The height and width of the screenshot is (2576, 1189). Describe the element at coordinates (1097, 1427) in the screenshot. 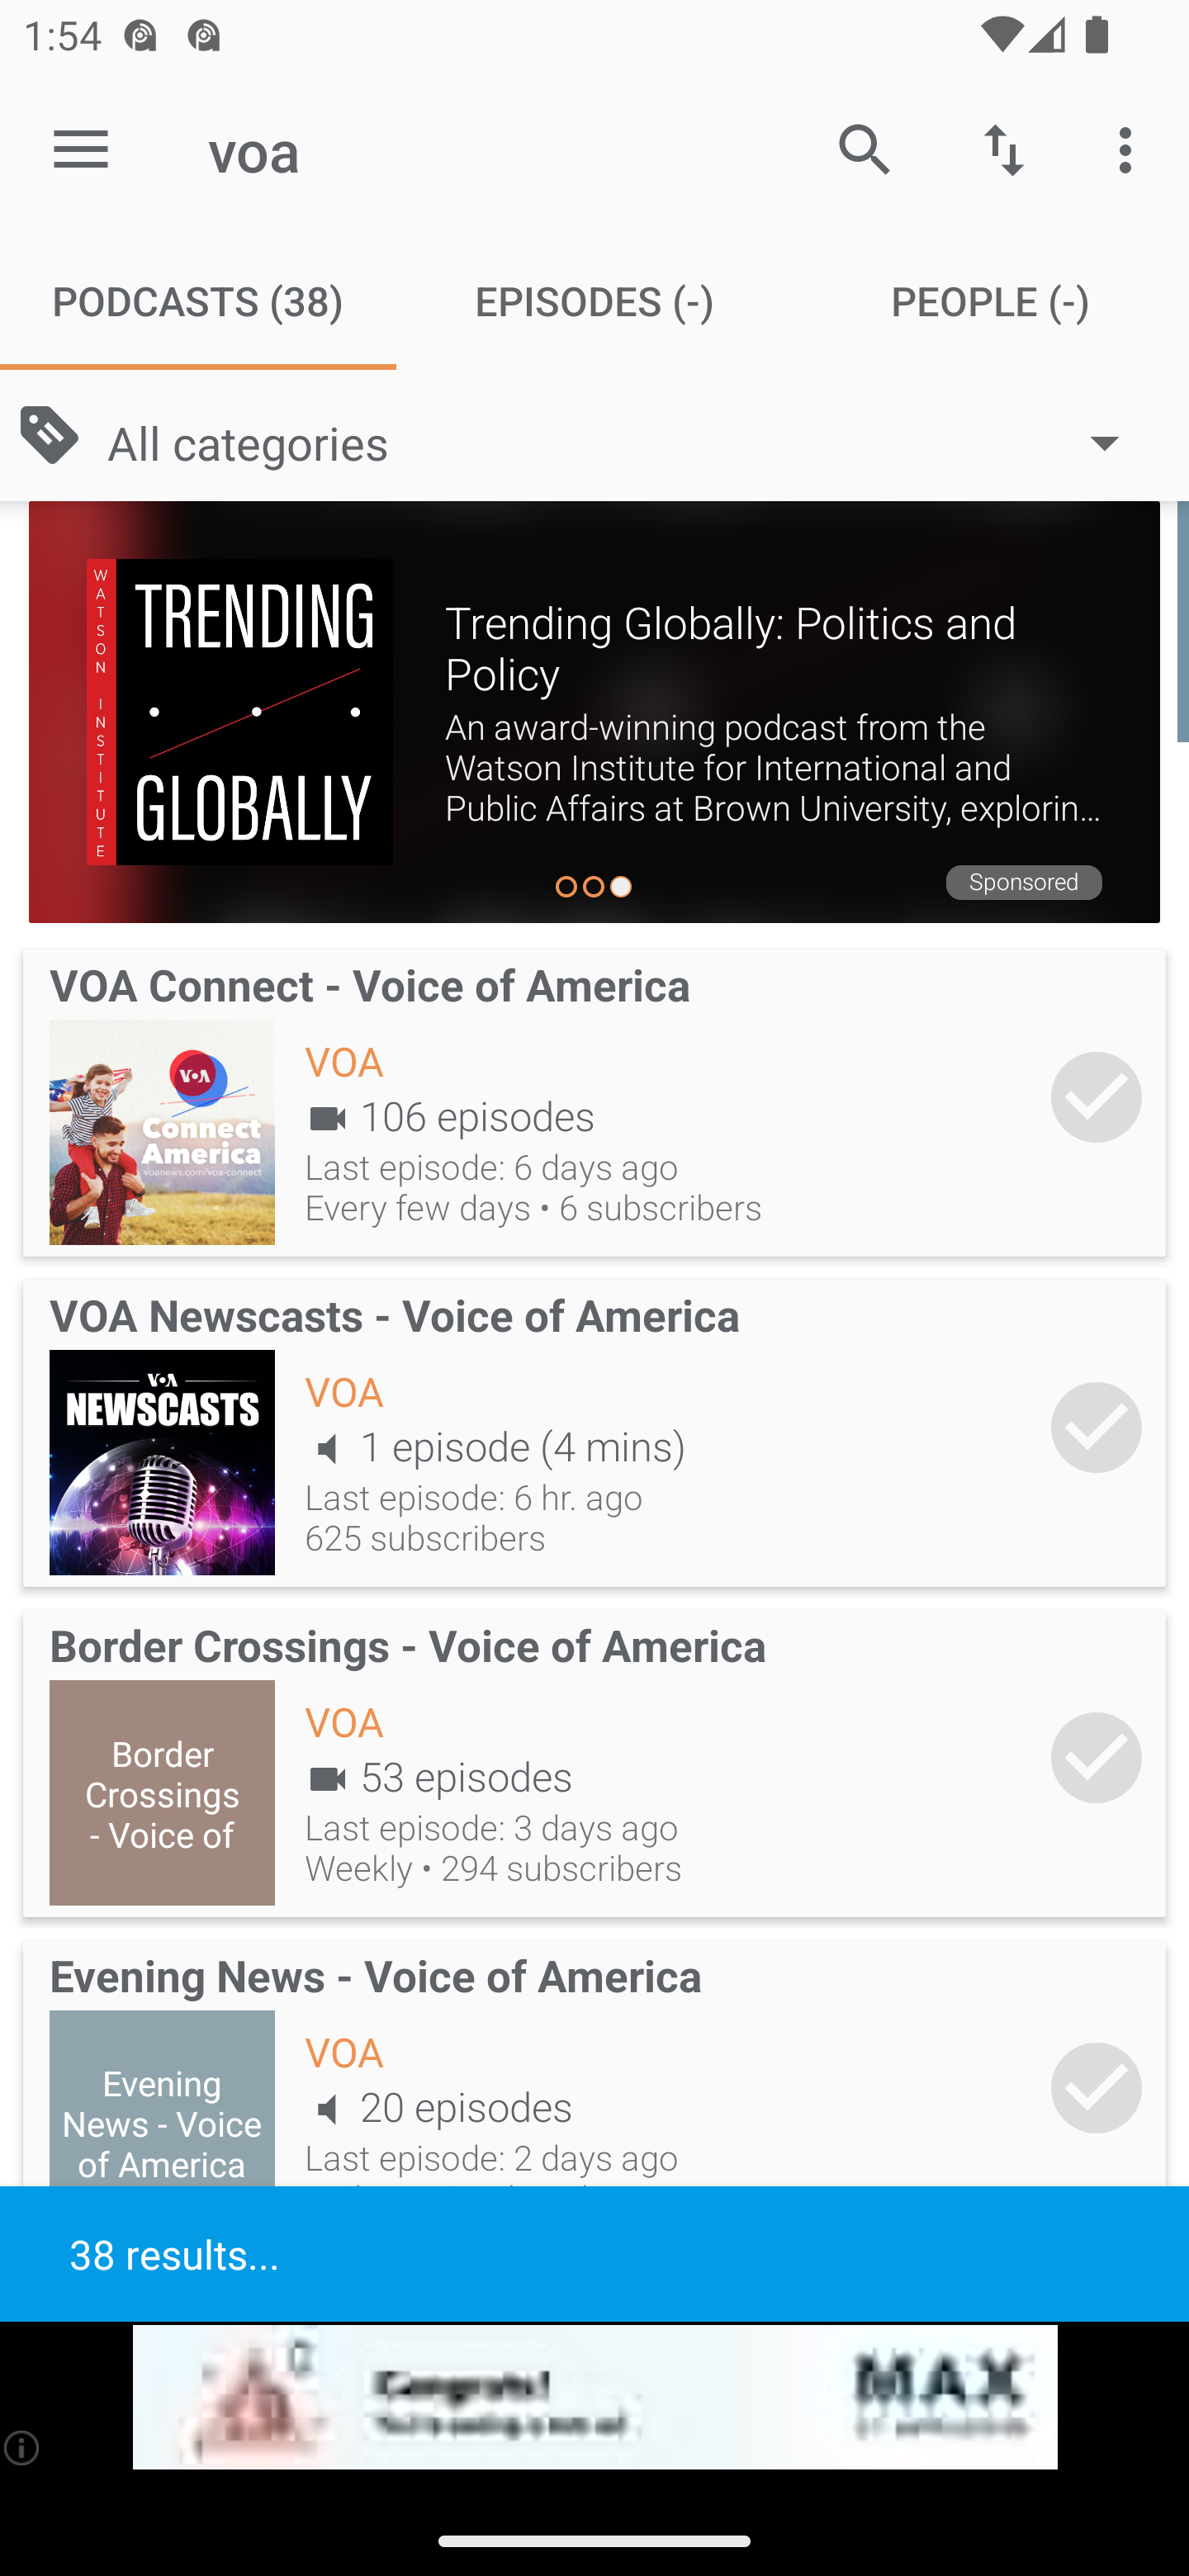

I see `Add` at that location.